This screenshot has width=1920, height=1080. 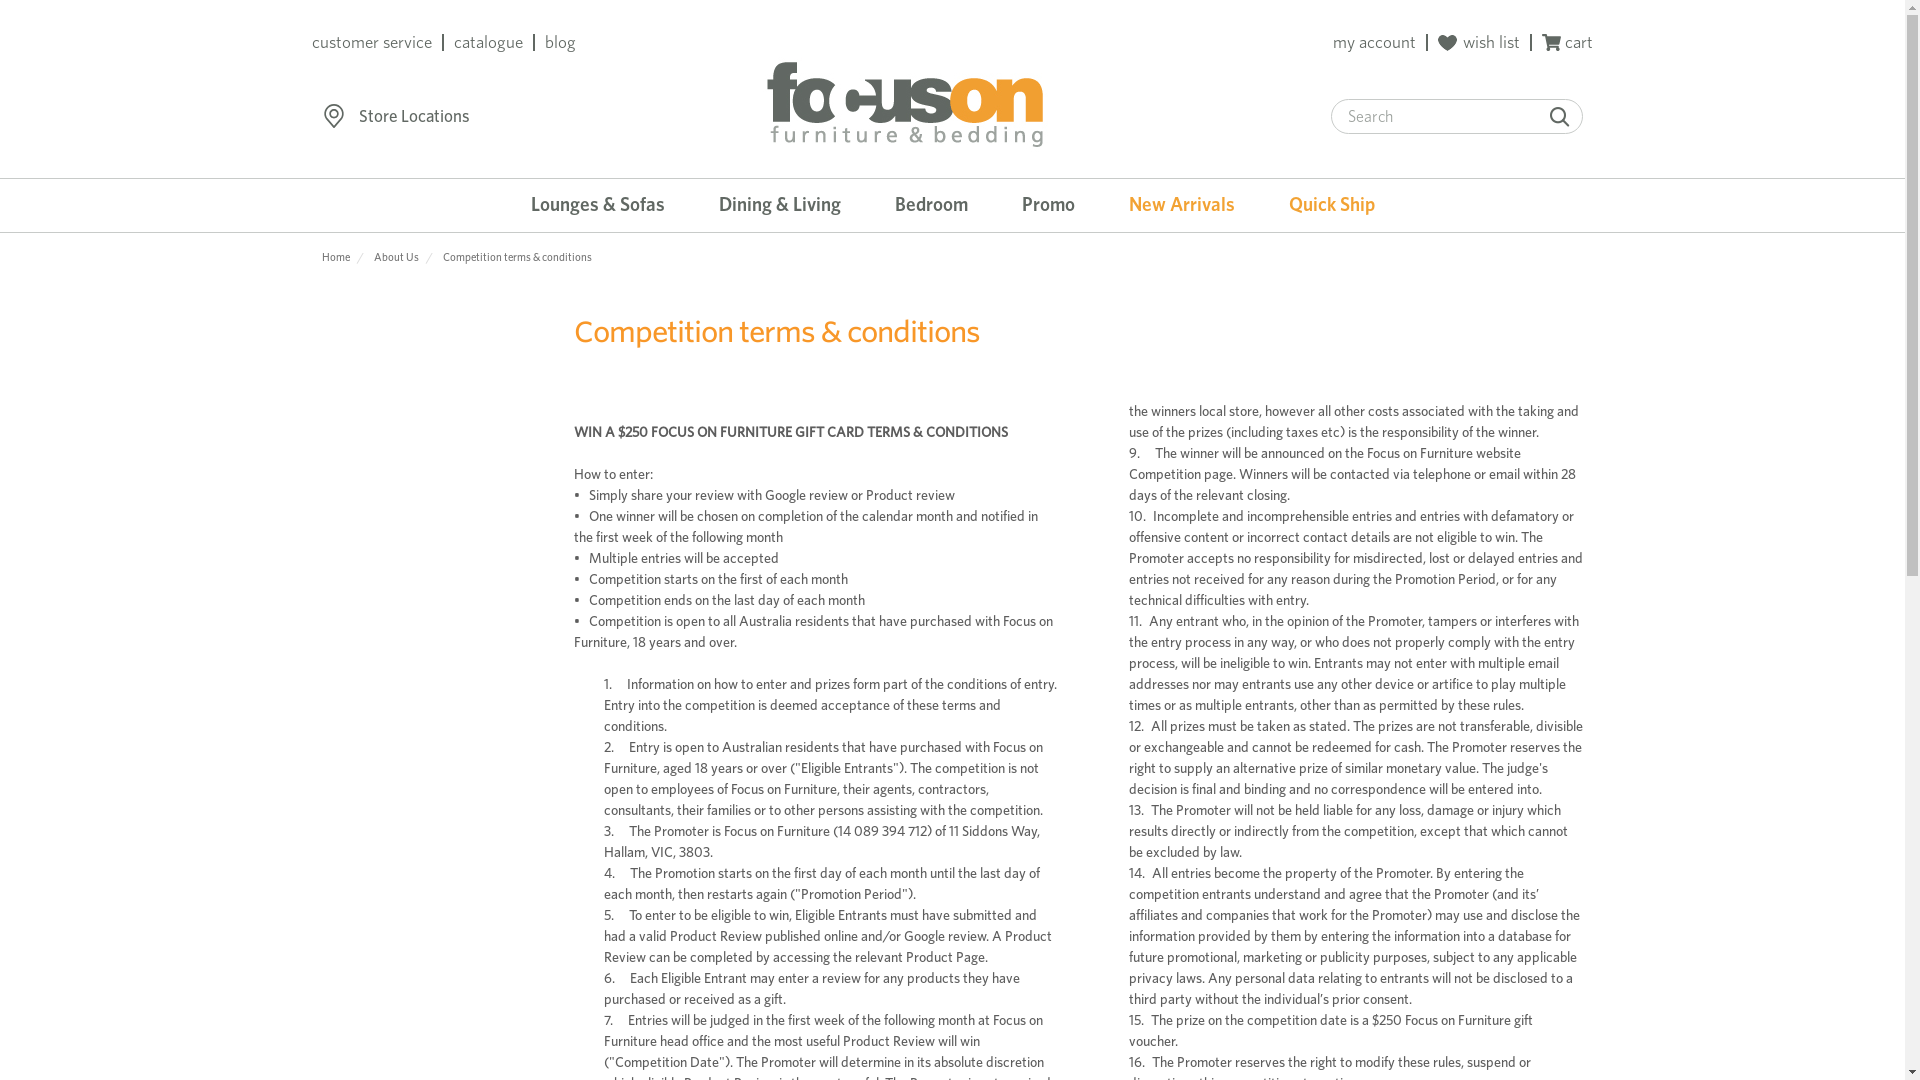 I want to click on New Arrivals, so click(x=1182, y=206).